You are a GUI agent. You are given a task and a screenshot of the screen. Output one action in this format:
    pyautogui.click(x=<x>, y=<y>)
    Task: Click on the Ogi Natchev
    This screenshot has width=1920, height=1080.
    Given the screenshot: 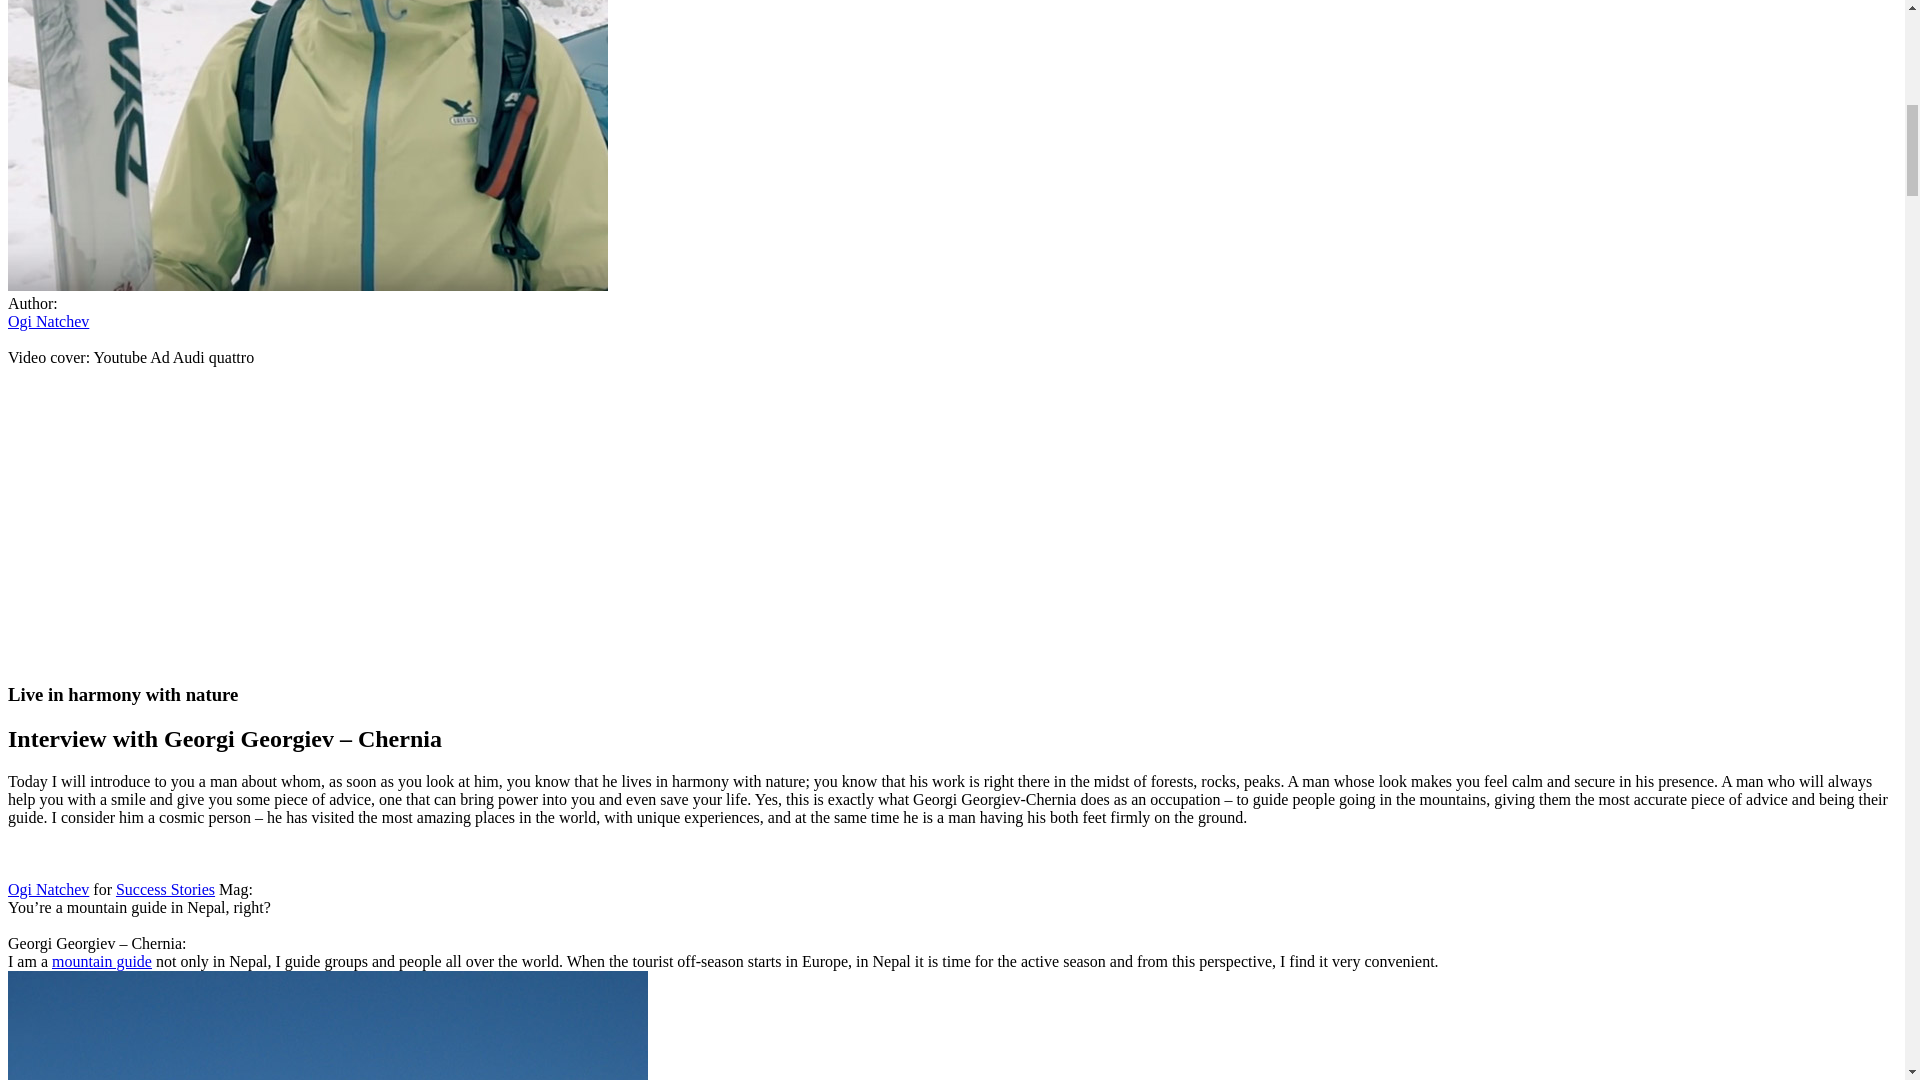 What is the action you would take?
    pyautogui.click(x=48, y=889)
    